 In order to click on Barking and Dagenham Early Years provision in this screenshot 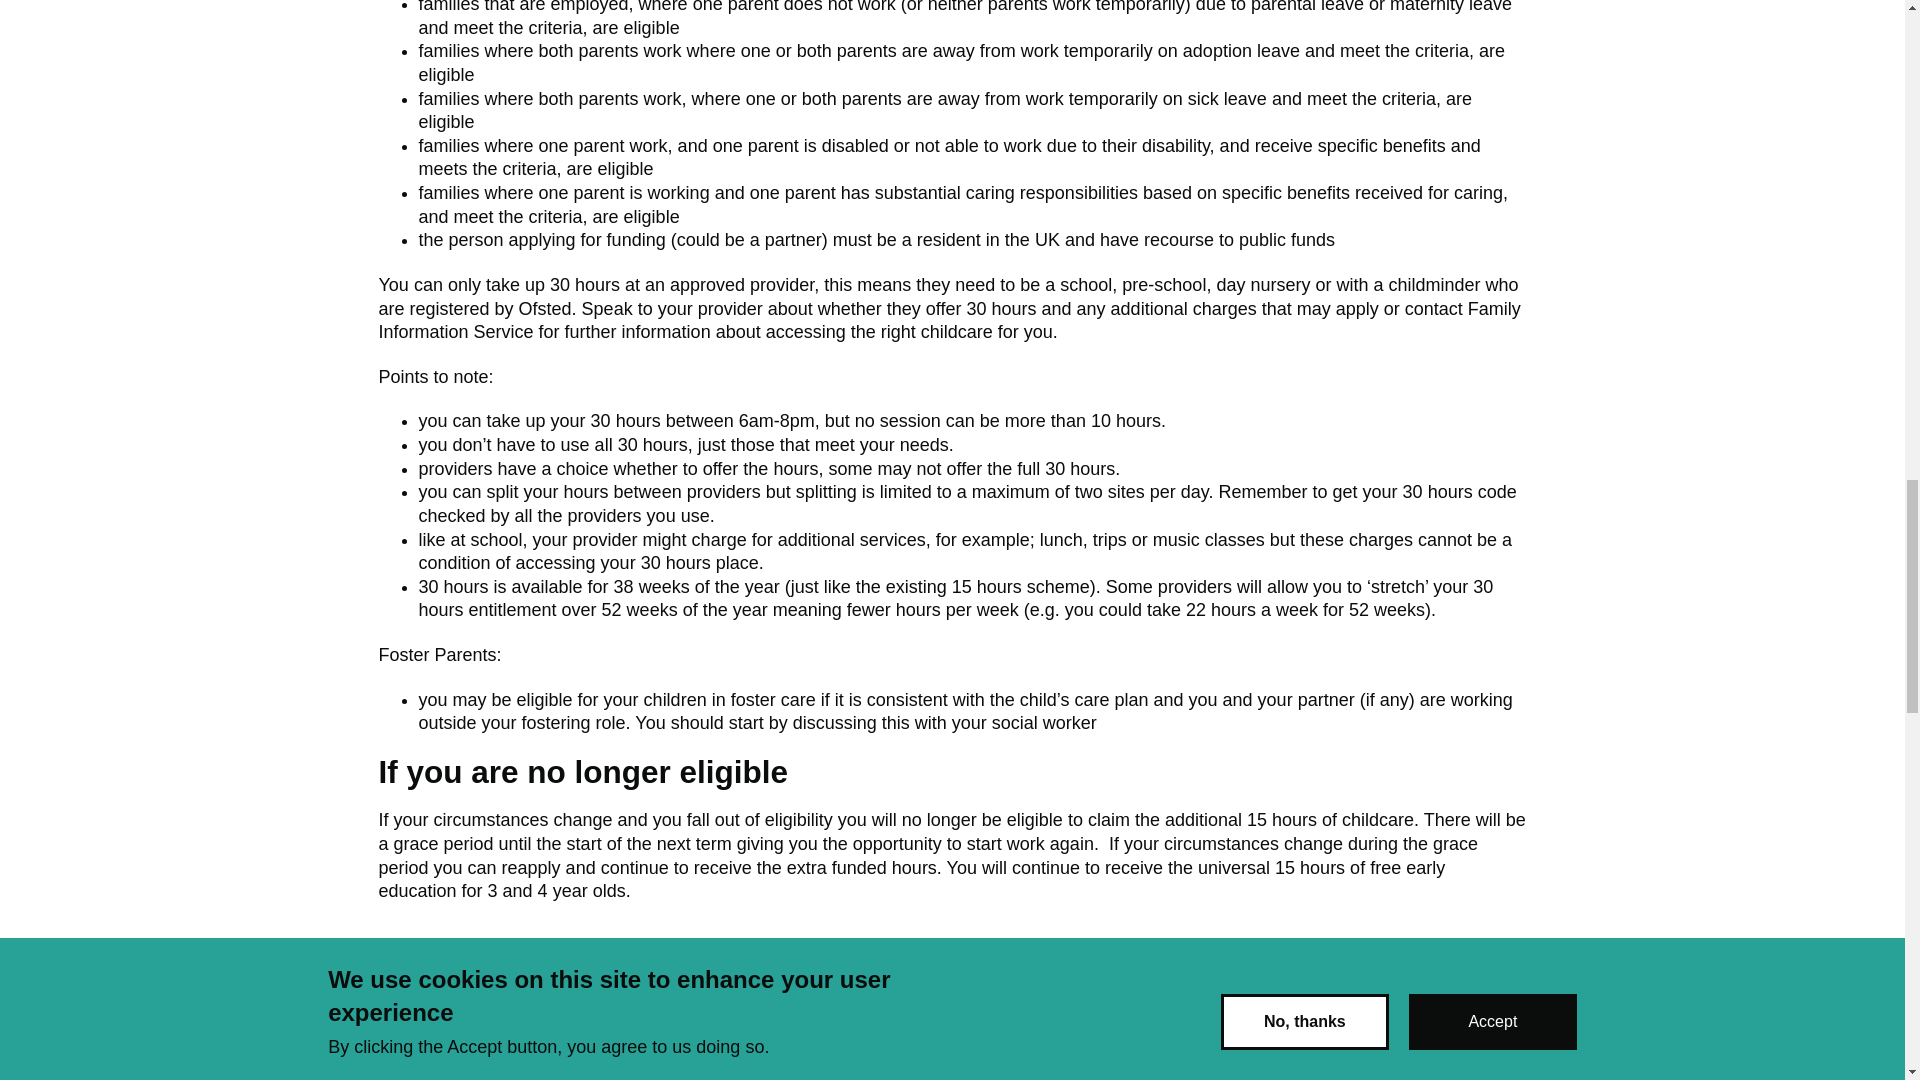, I will do `click(952, 1002)`.